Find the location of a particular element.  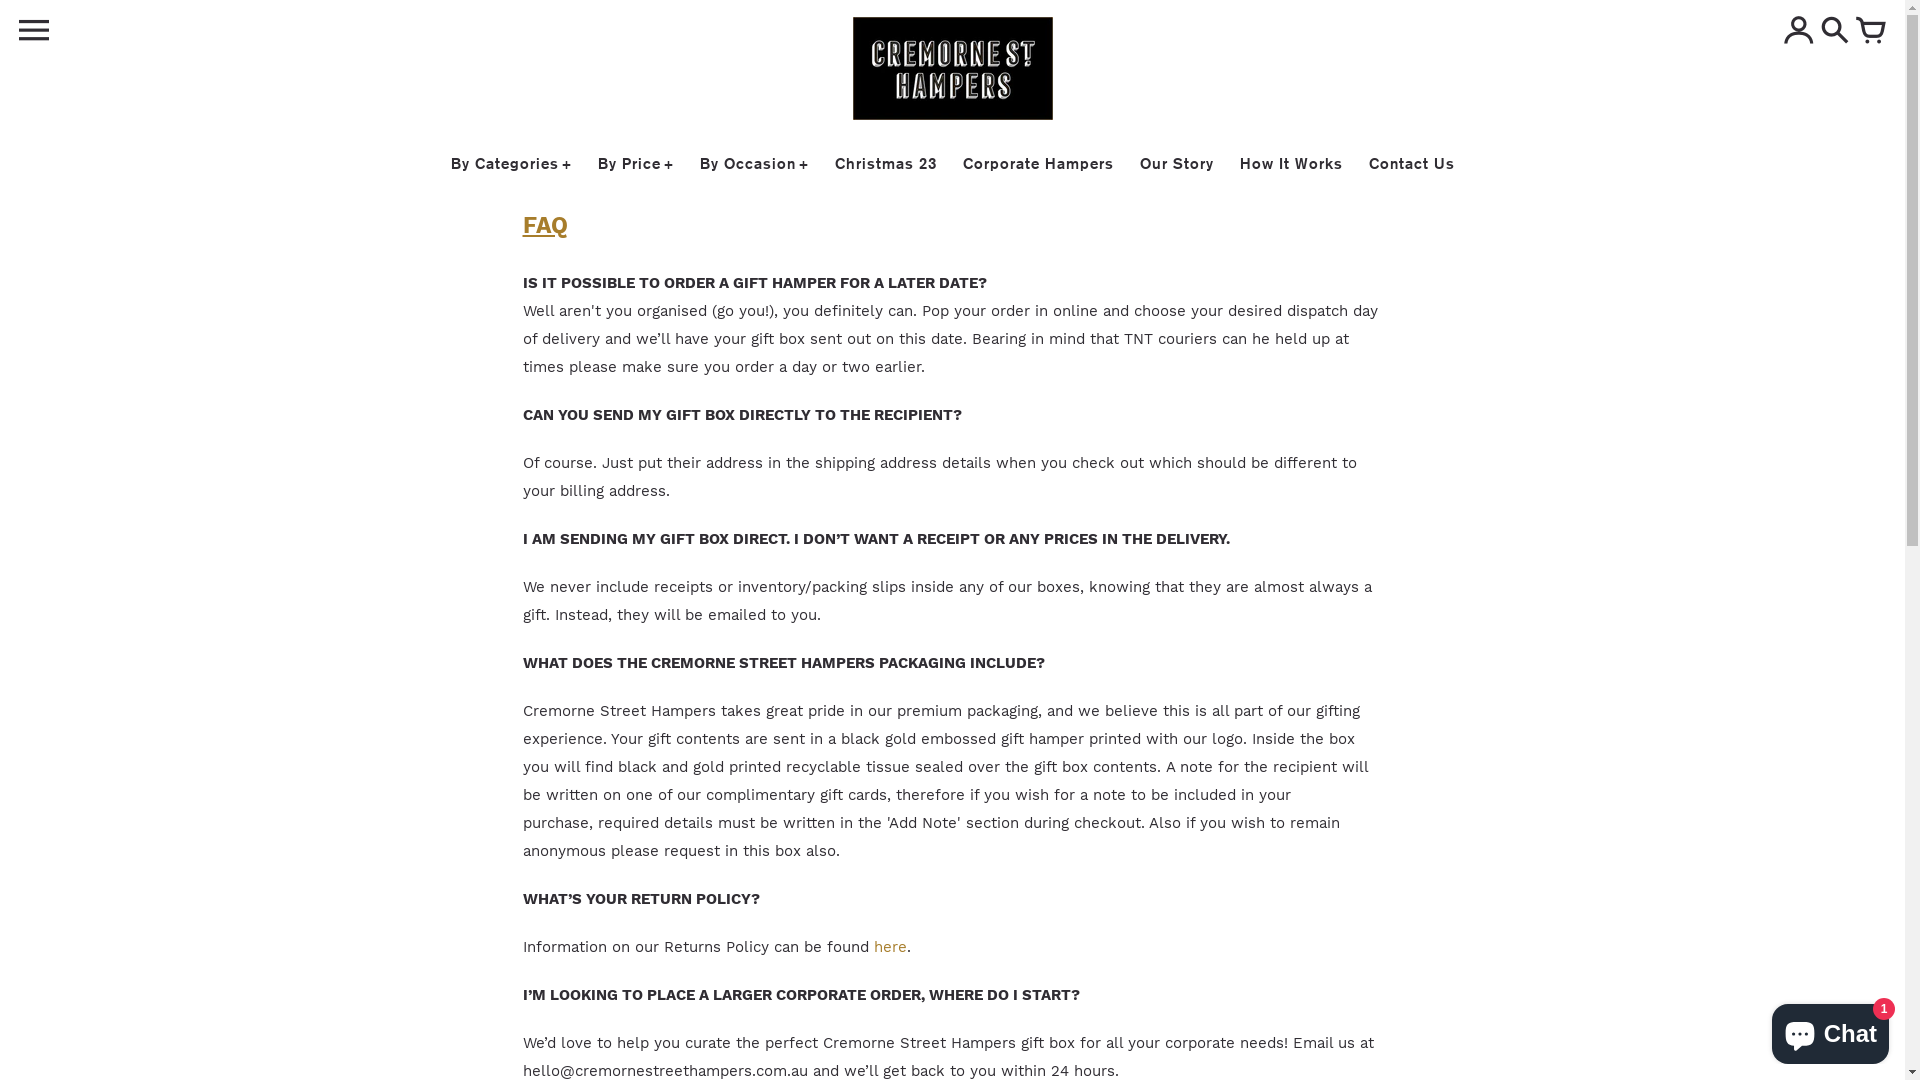

Christmas 23 is located at coordinates (885, 164).